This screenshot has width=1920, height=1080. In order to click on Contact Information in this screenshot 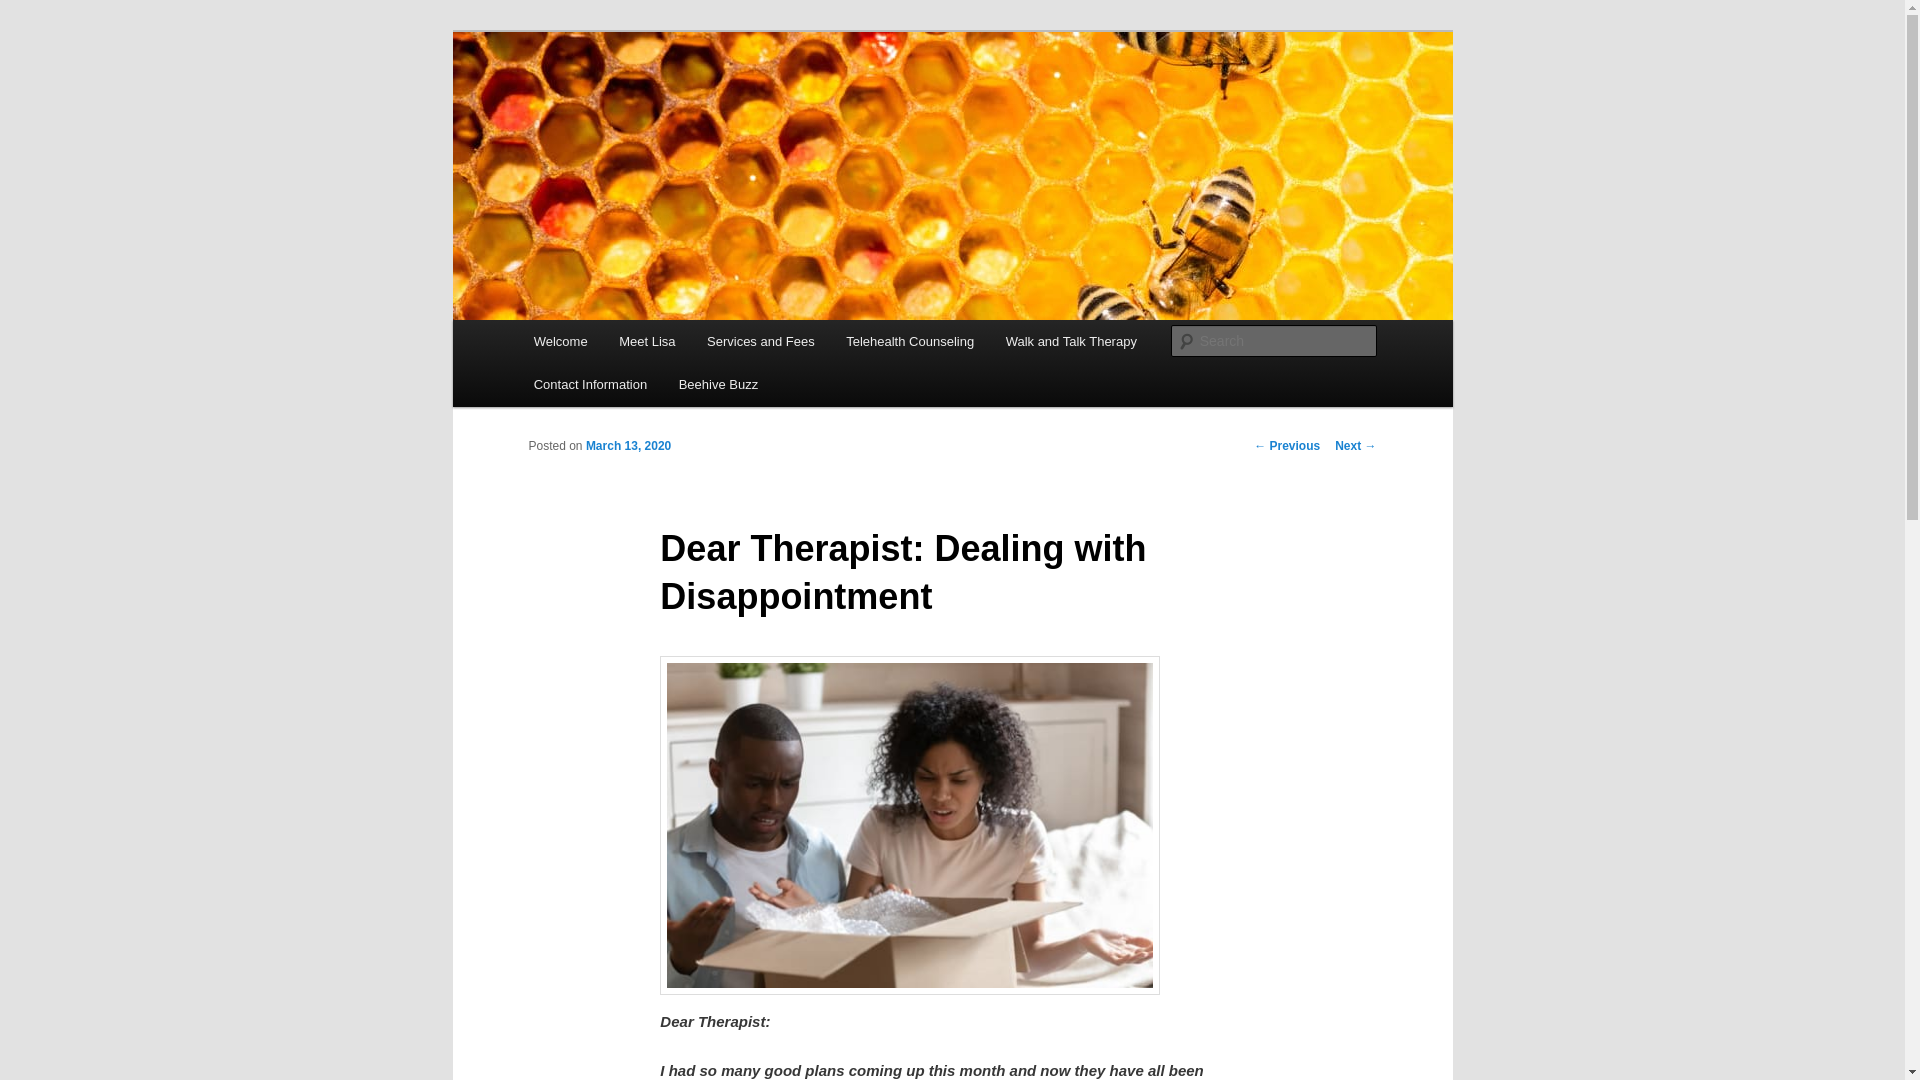, I will do `click(590, 384)`.